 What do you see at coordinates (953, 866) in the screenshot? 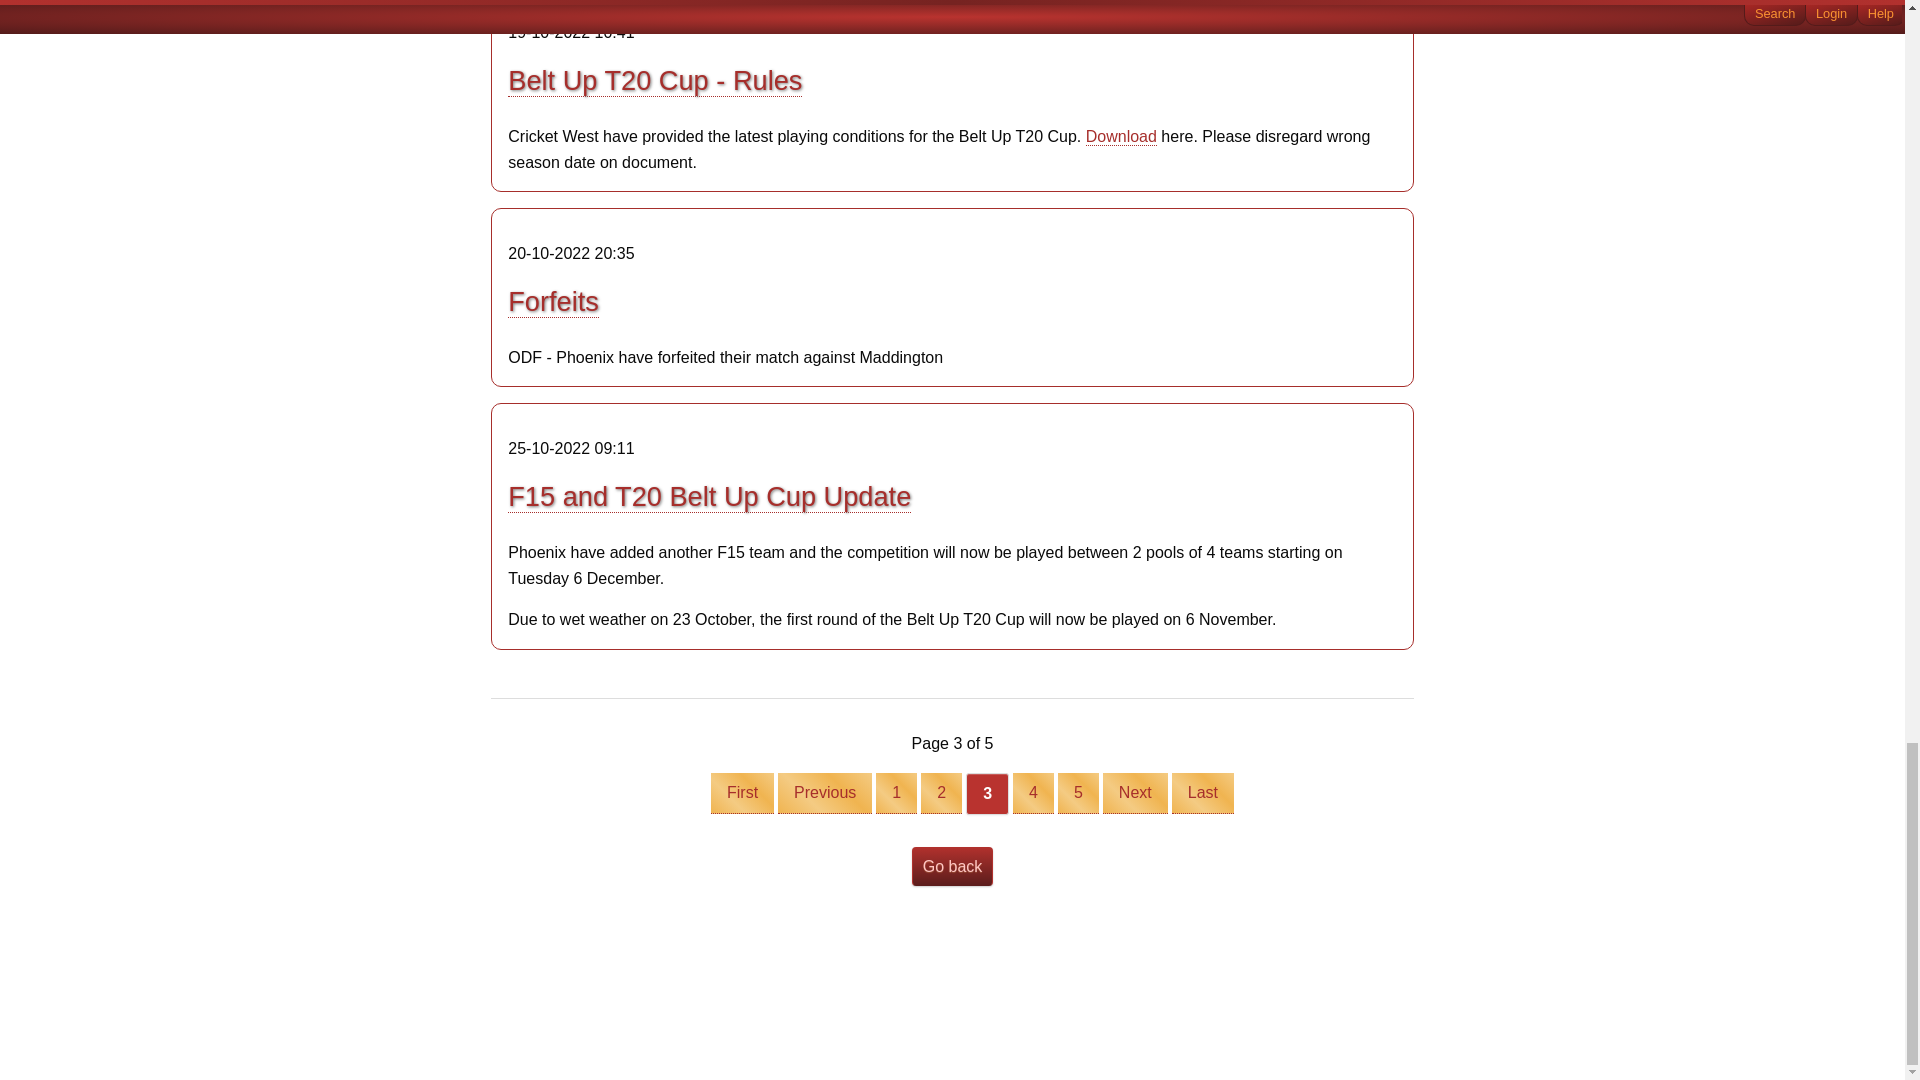
I see `Go back` at bounding box center [953, 866].